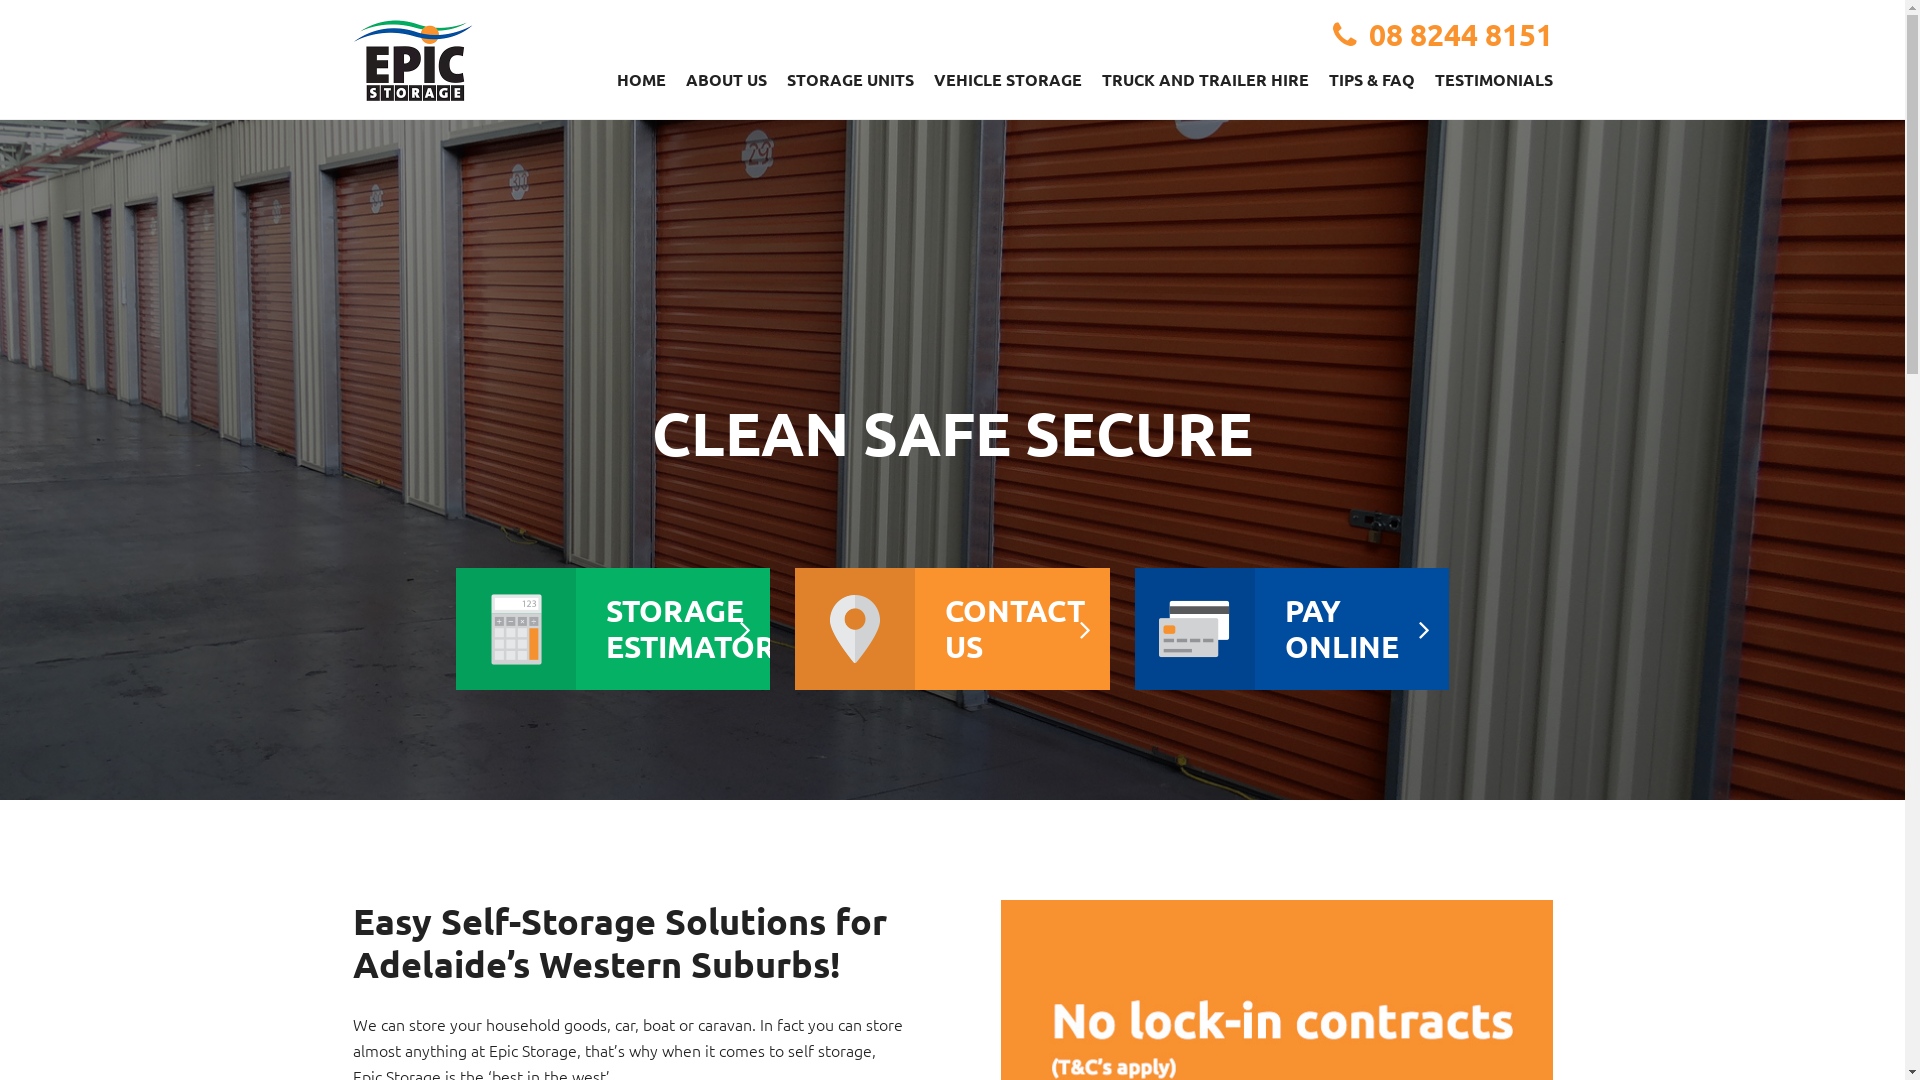 This screenshot has height=1080, width=1920. Describe the element at coordinates (1371, 80) in the screenshot. I see `TIPS & FAQ` at that location.